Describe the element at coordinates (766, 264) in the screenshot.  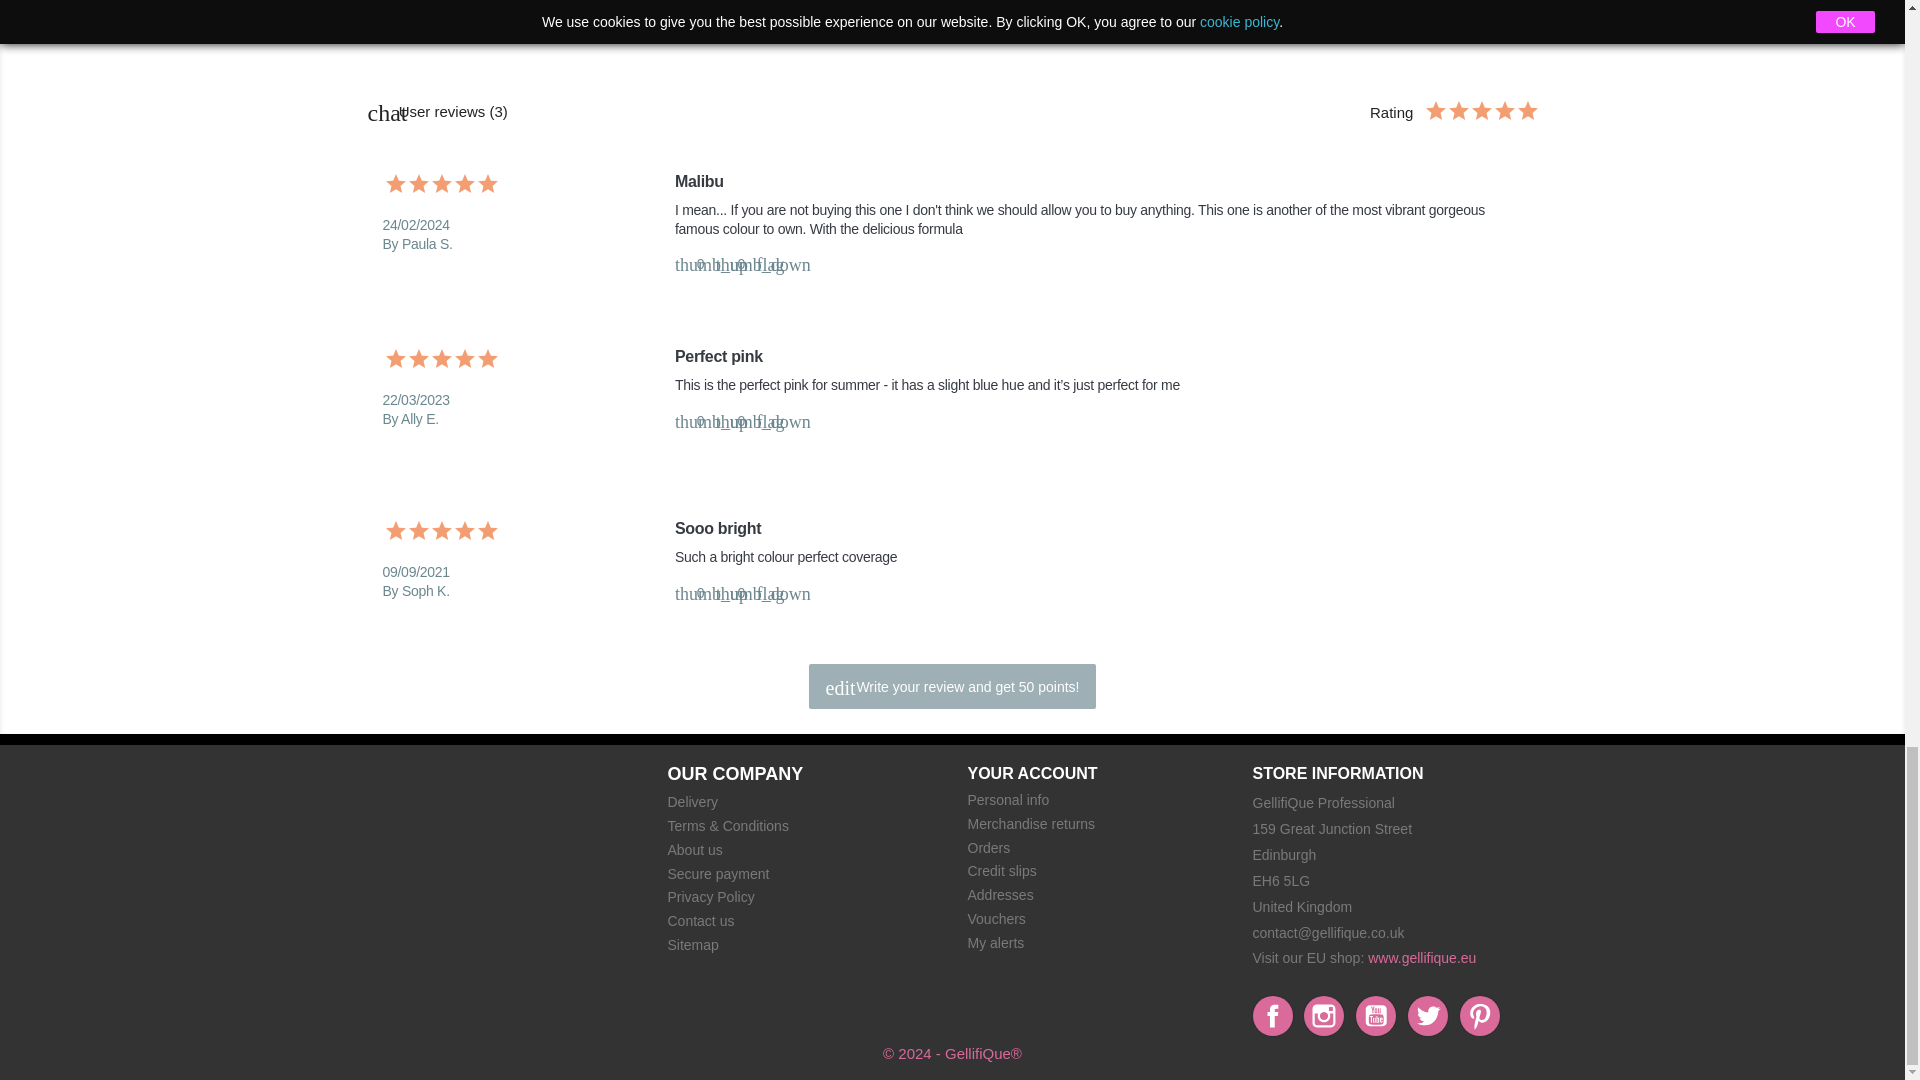
I see `Report abuse` at that location.